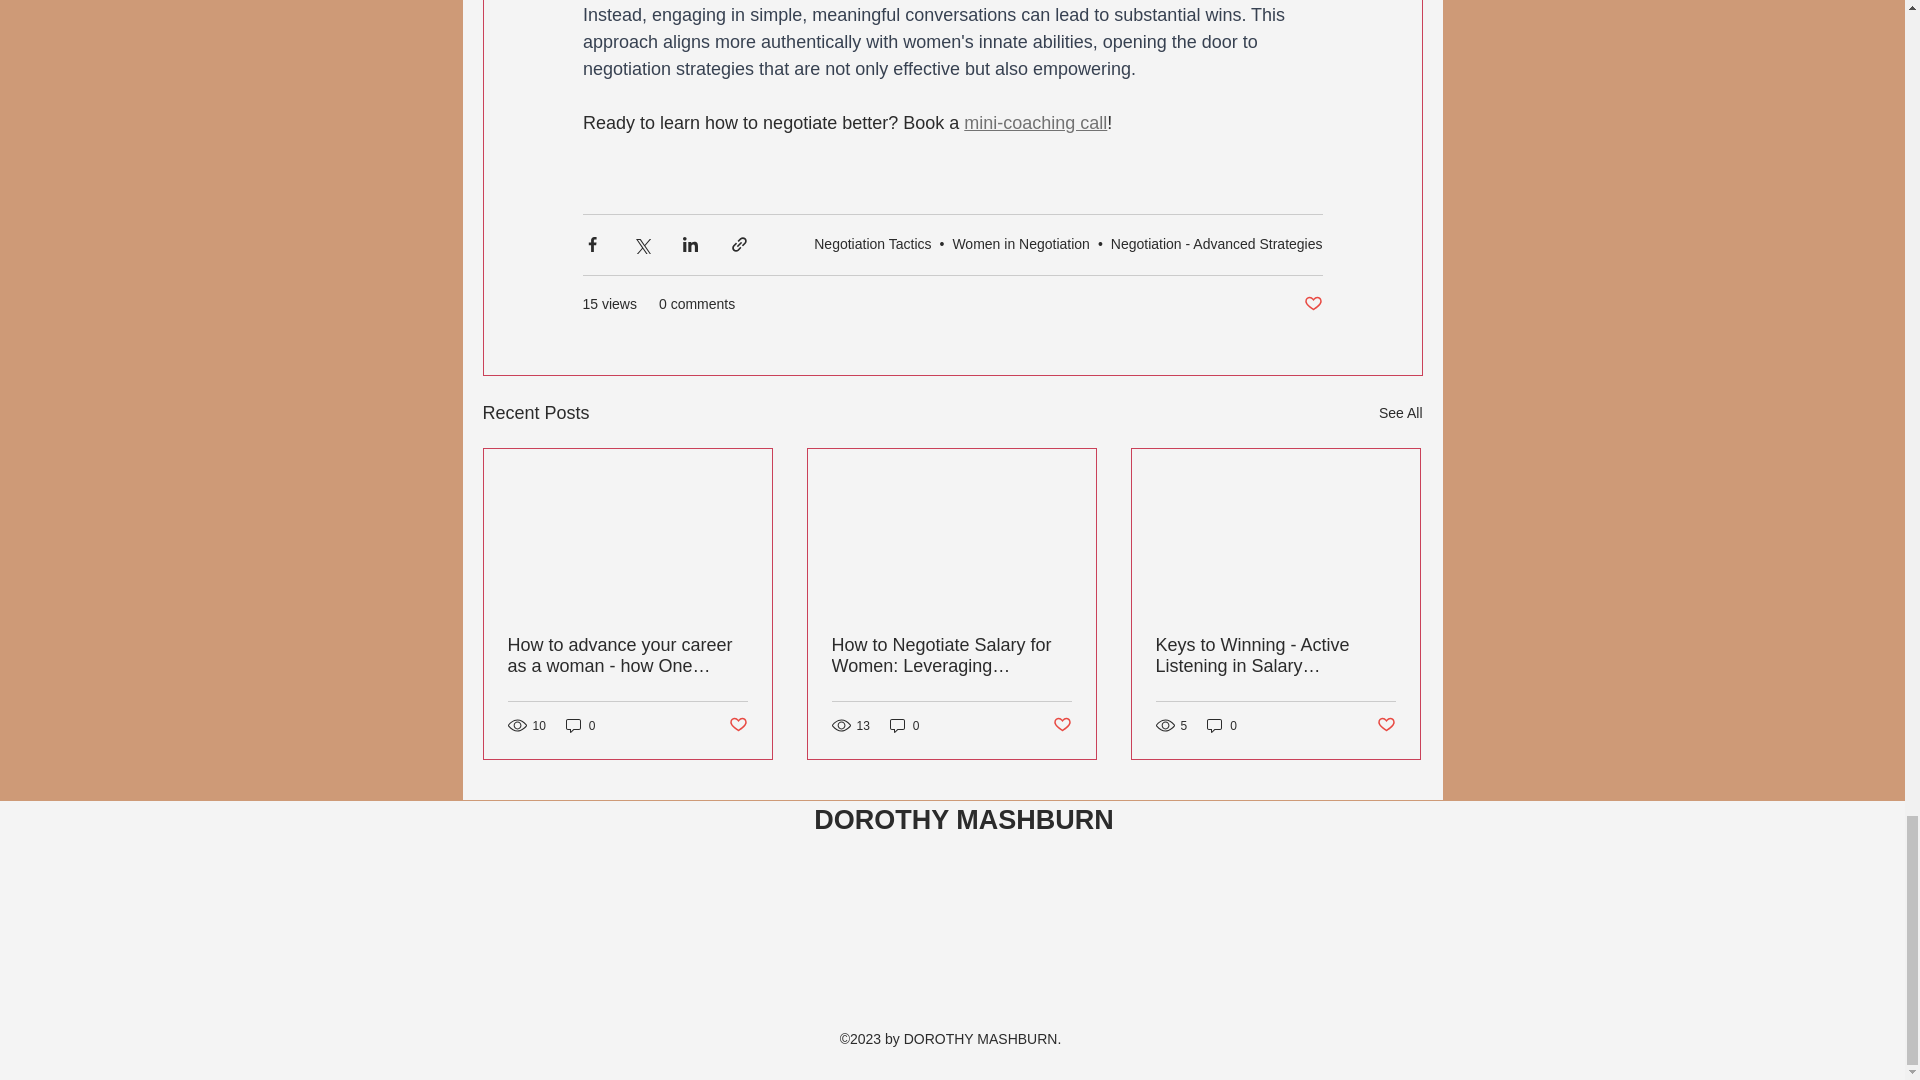 The image size is (1920, 1080). What do you see at coordinates (1020, 244) in the screenshot?
I see `Women in Negotiation` at bounding box center [1020, 244].